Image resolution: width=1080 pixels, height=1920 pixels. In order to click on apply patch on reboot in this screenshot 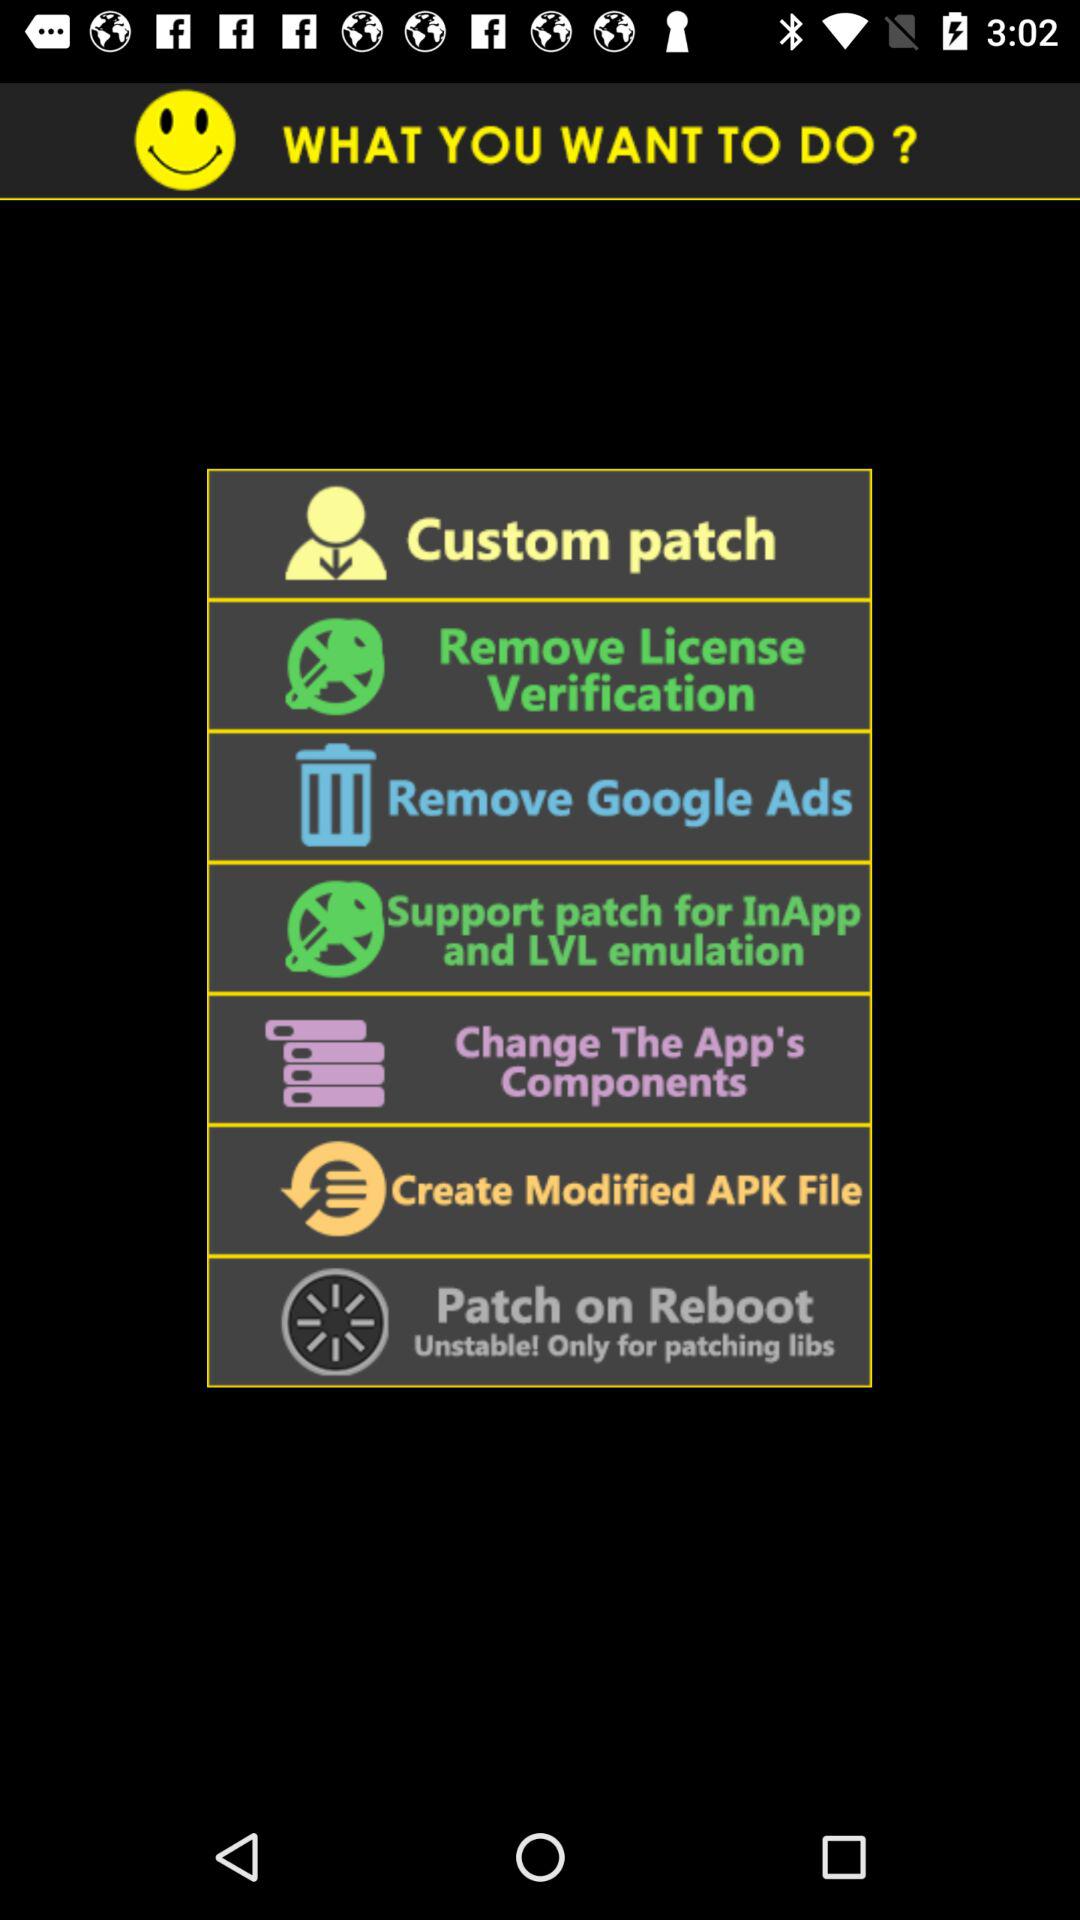, I will do `click(539, 1322)`.